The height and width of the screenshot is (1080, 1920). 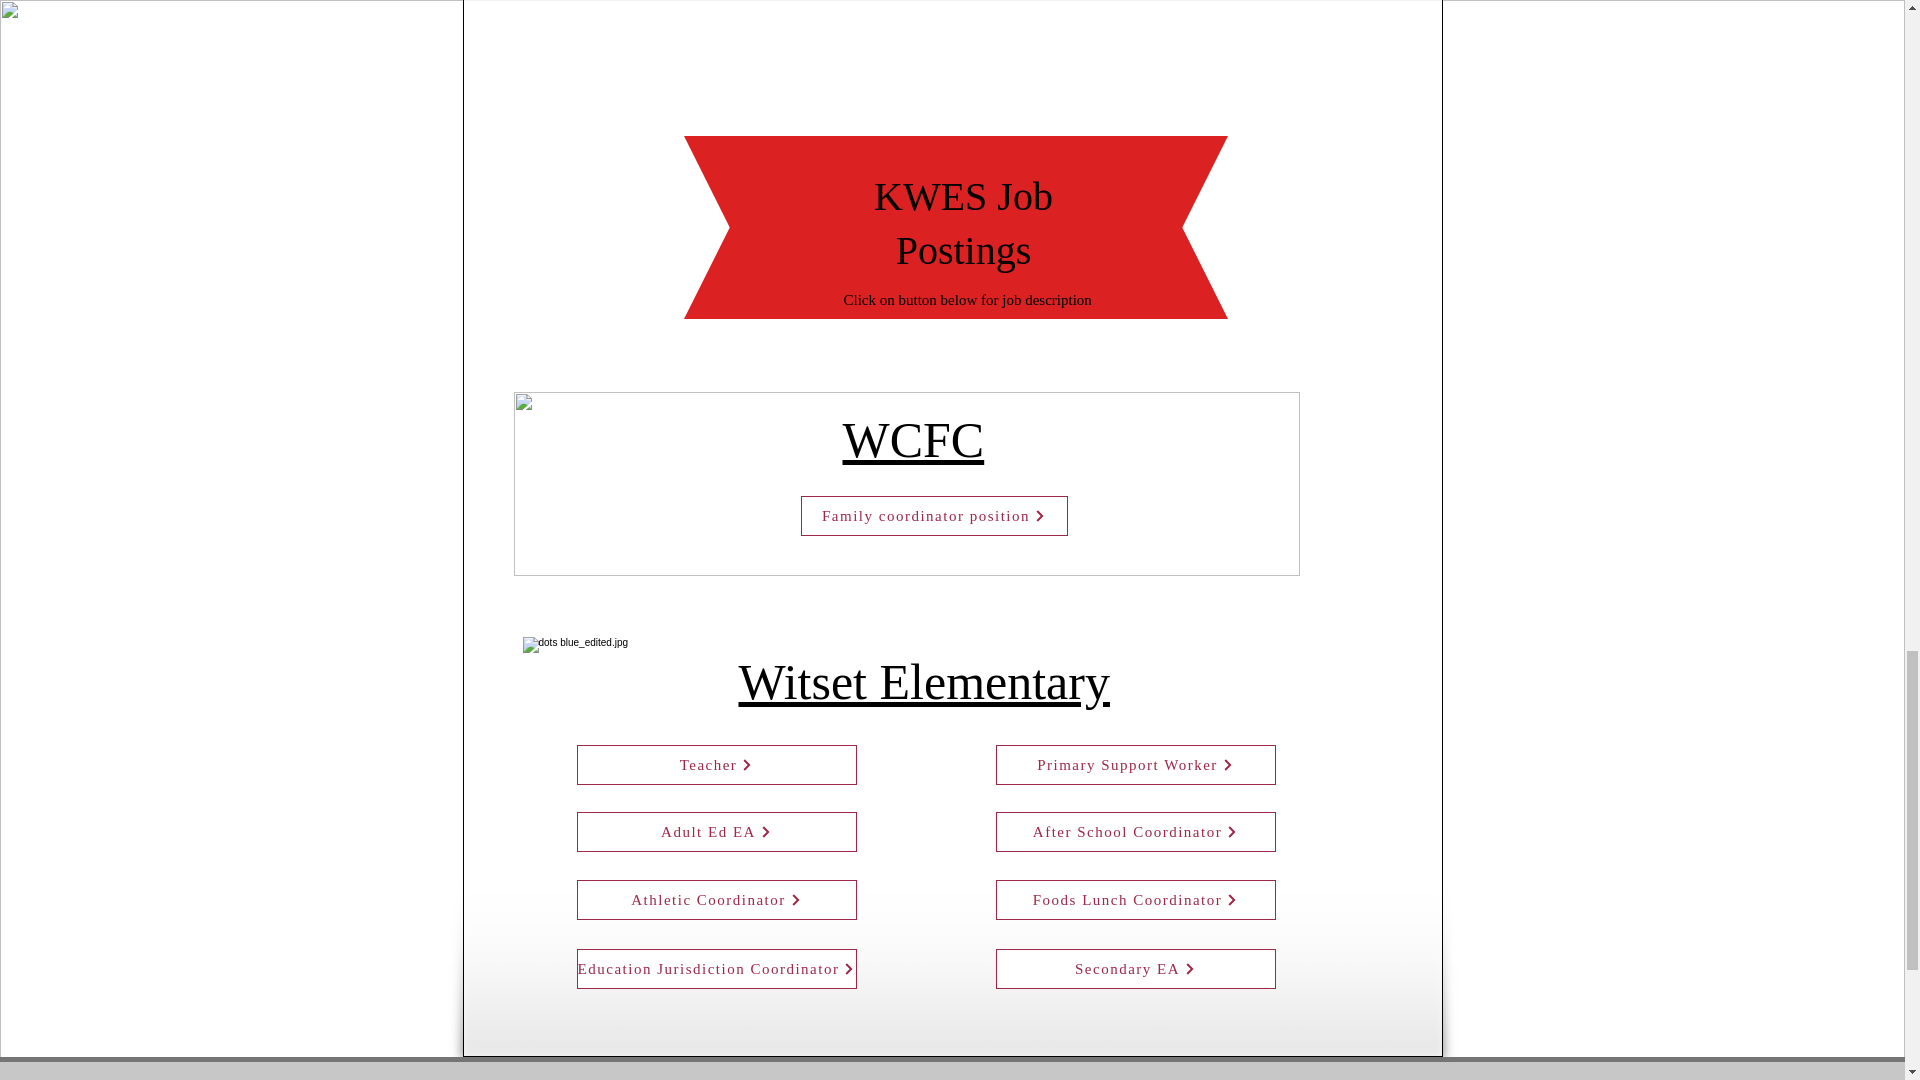 I want to click on Family coordinator position, so click(x=934, y=515).